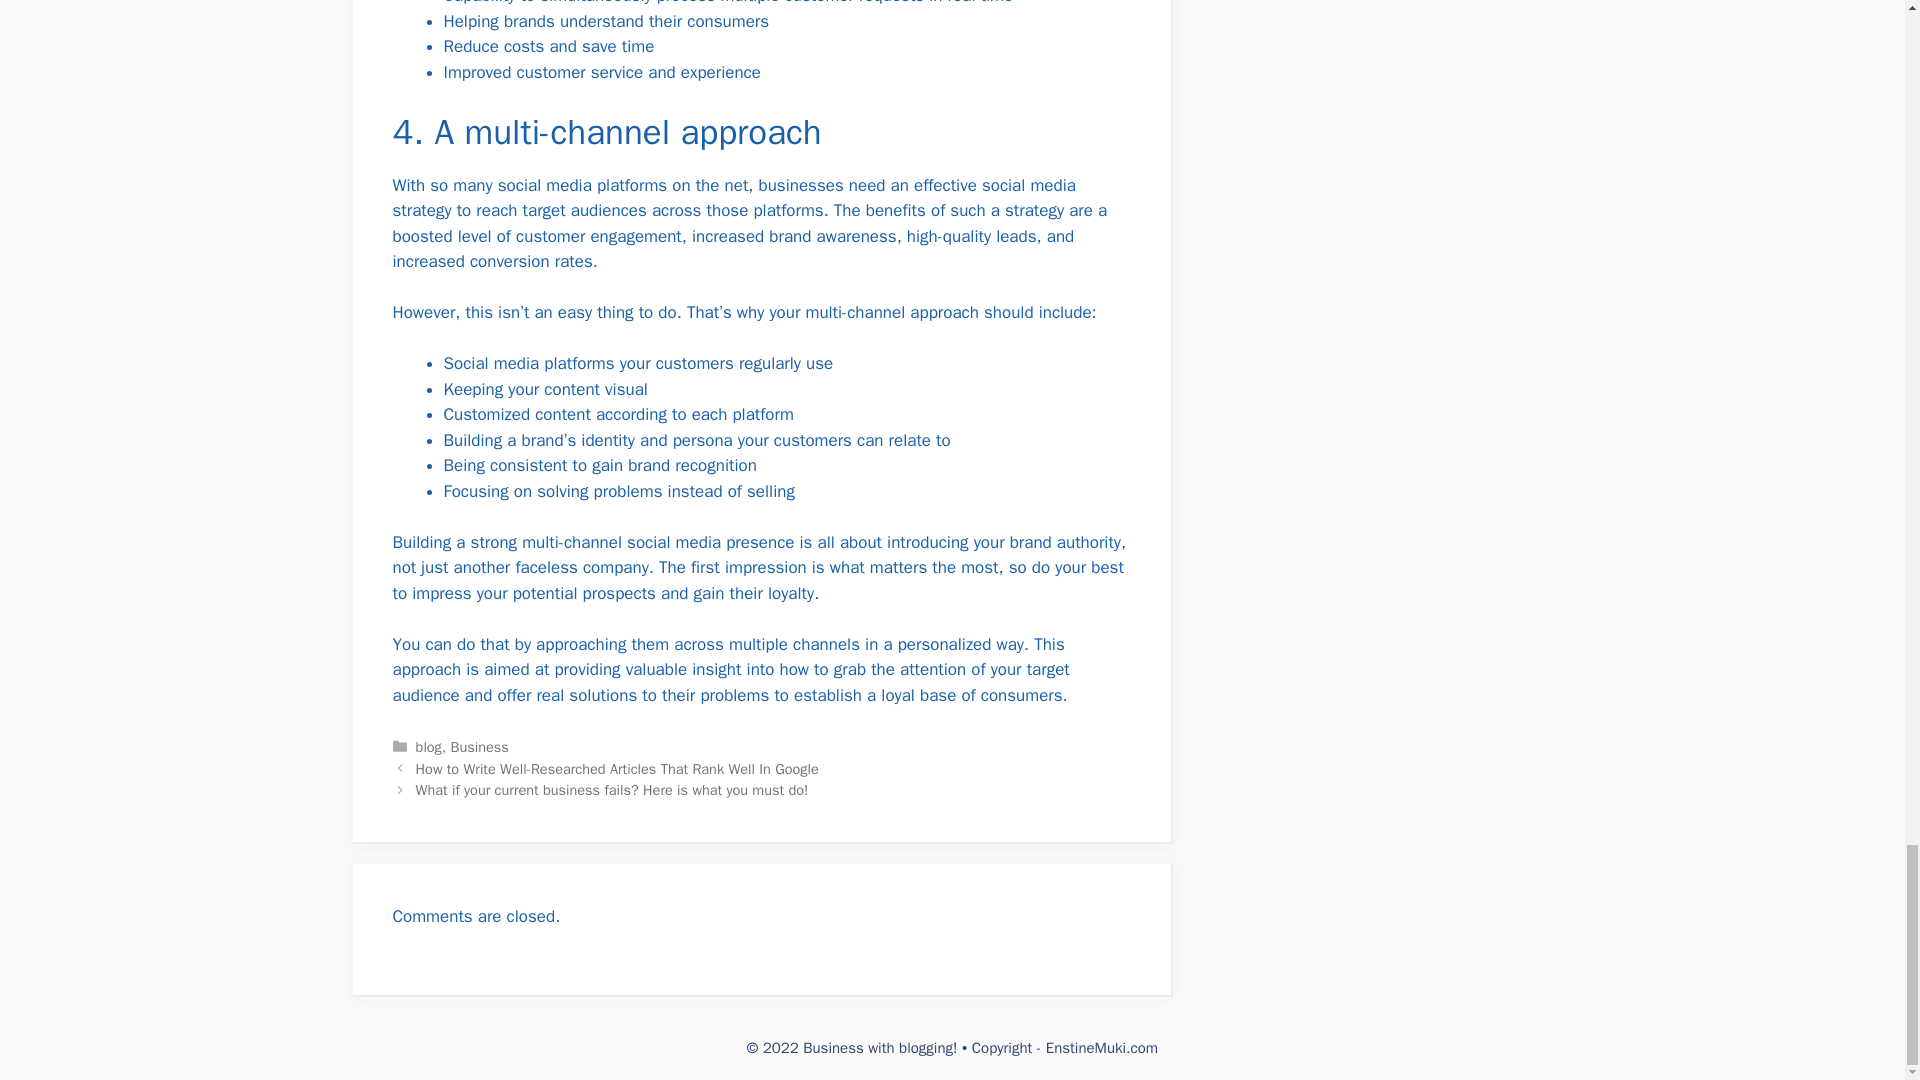  What do you see at coordinates (480, 746) in the screenshot?
I see `Business` at bounding box center [480, 746].